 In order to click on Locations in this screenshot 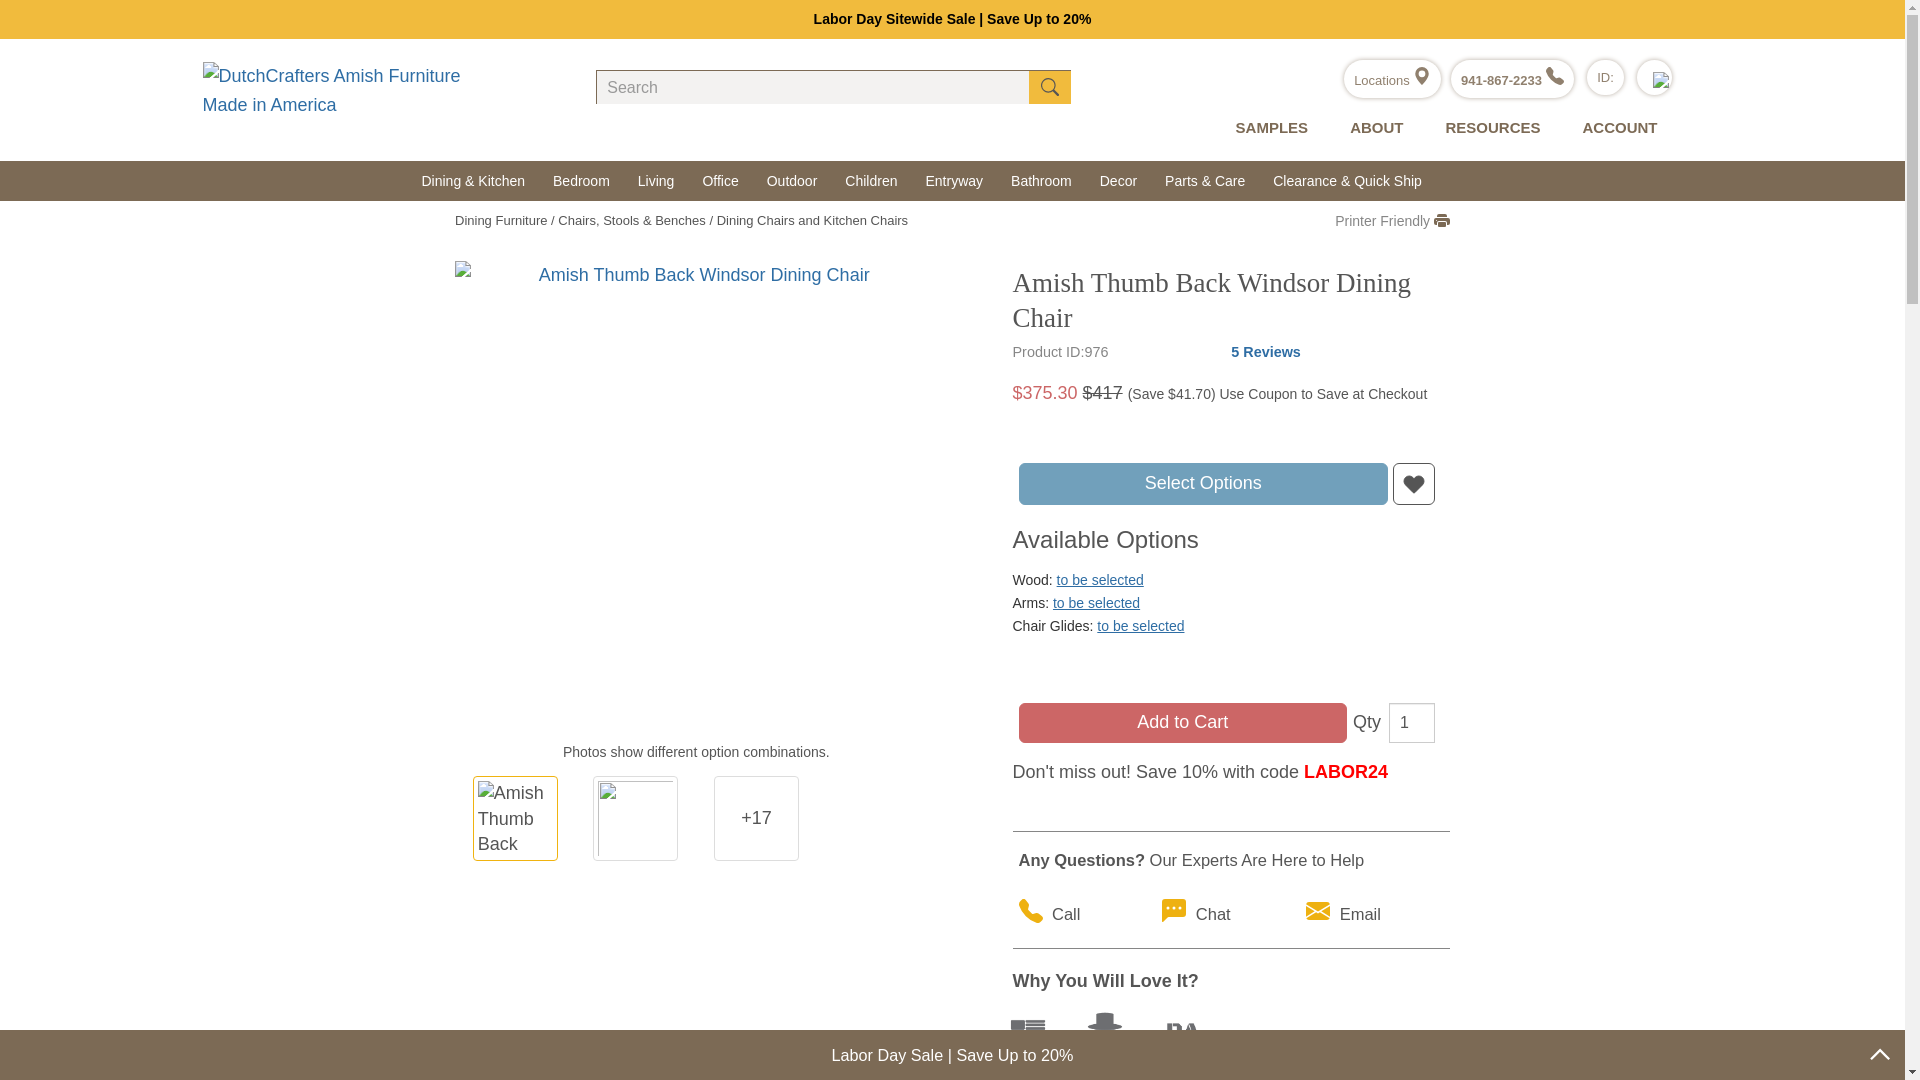, I will do `click(1392, 80)`.